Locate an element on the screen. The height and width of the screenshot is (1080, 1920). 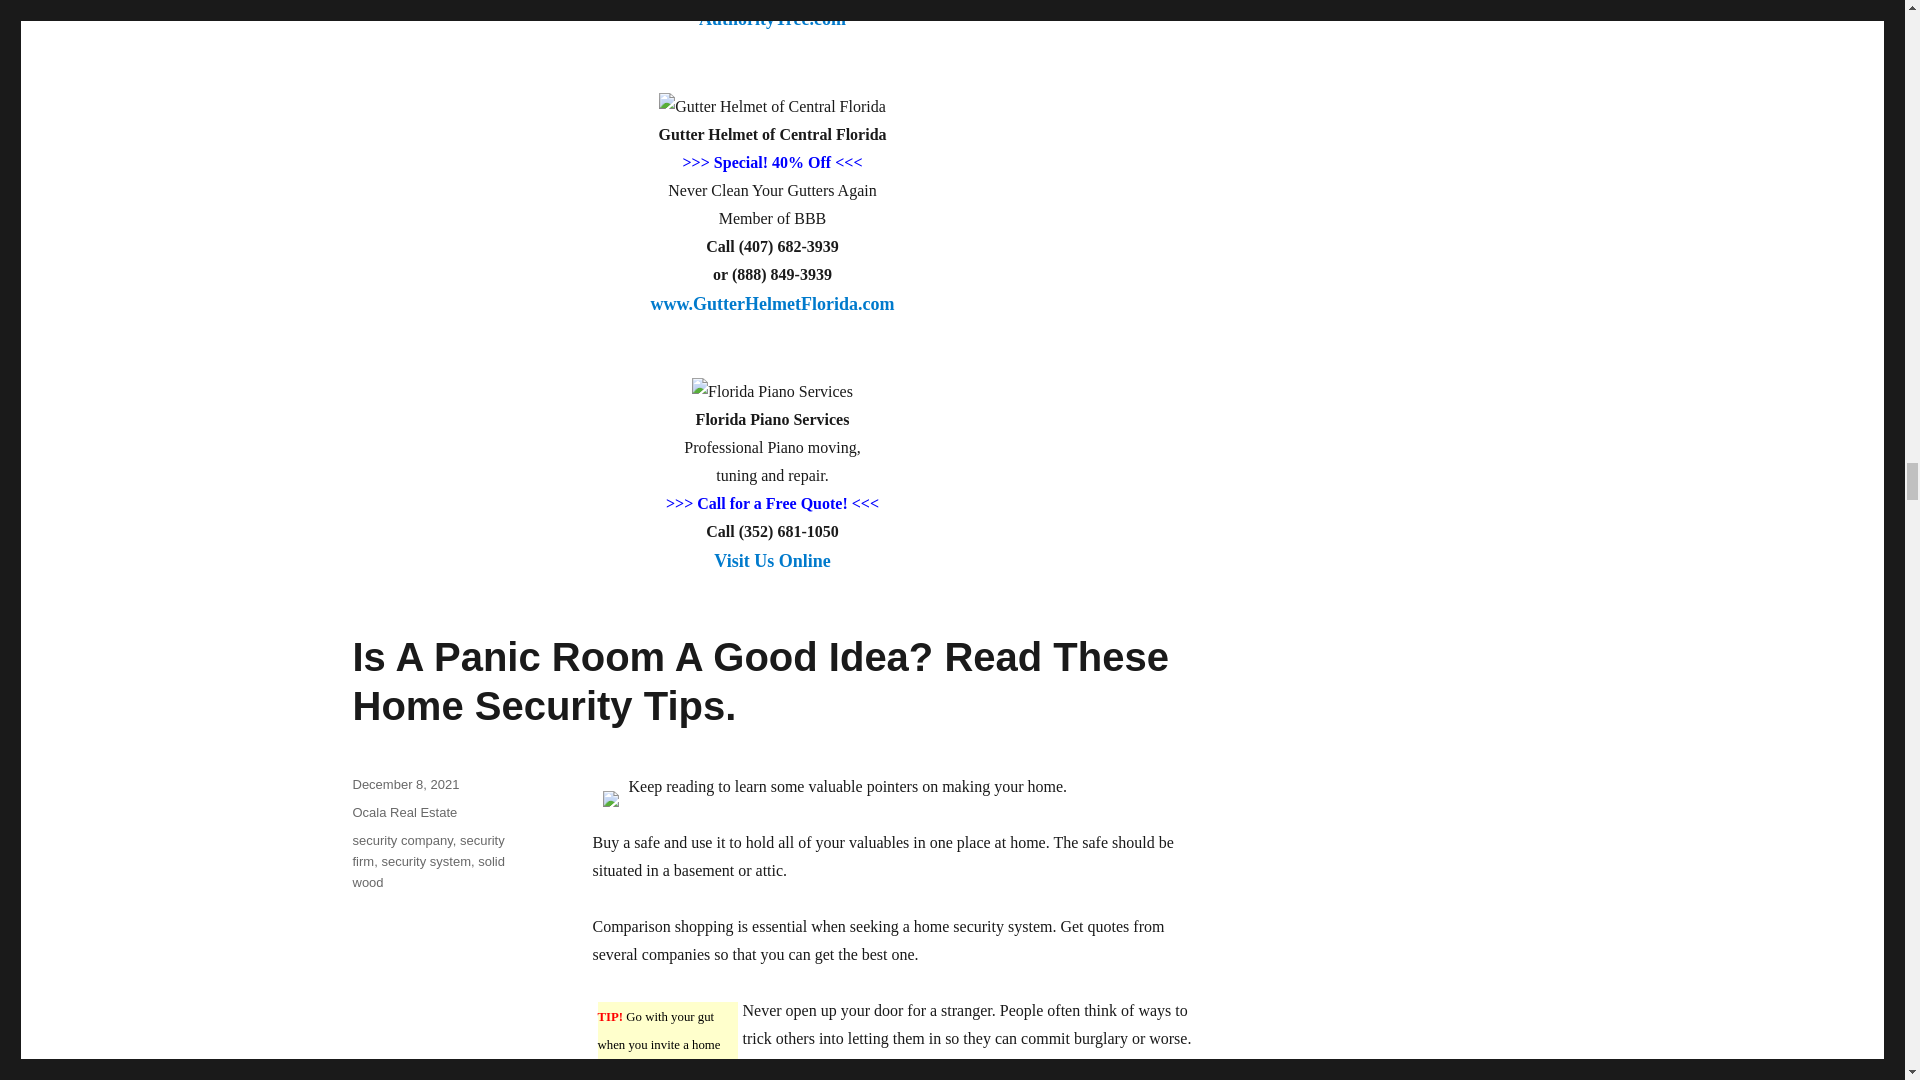
security system is located at coordinates (425, 862).